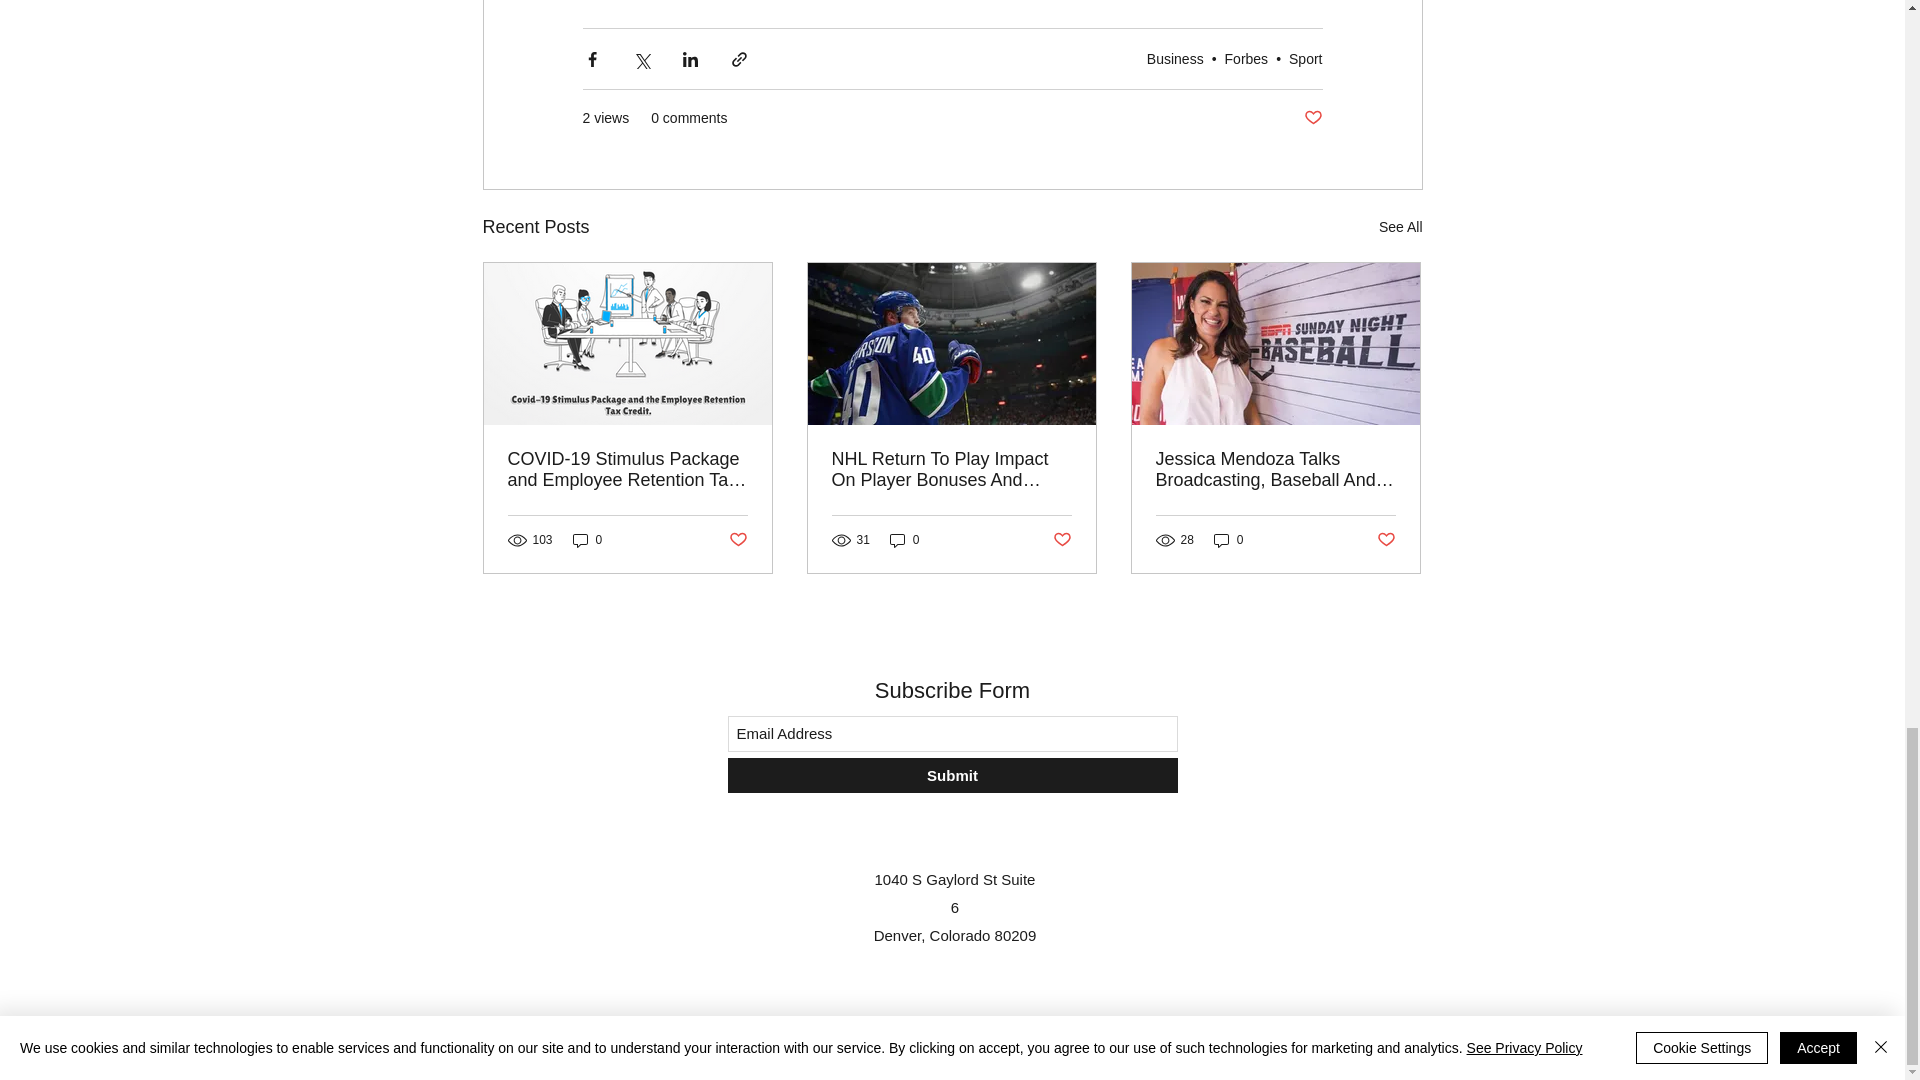  What do you see at coordinates (587, 540) in the screenshot?
I see `0` at bounding box center [587, 540].